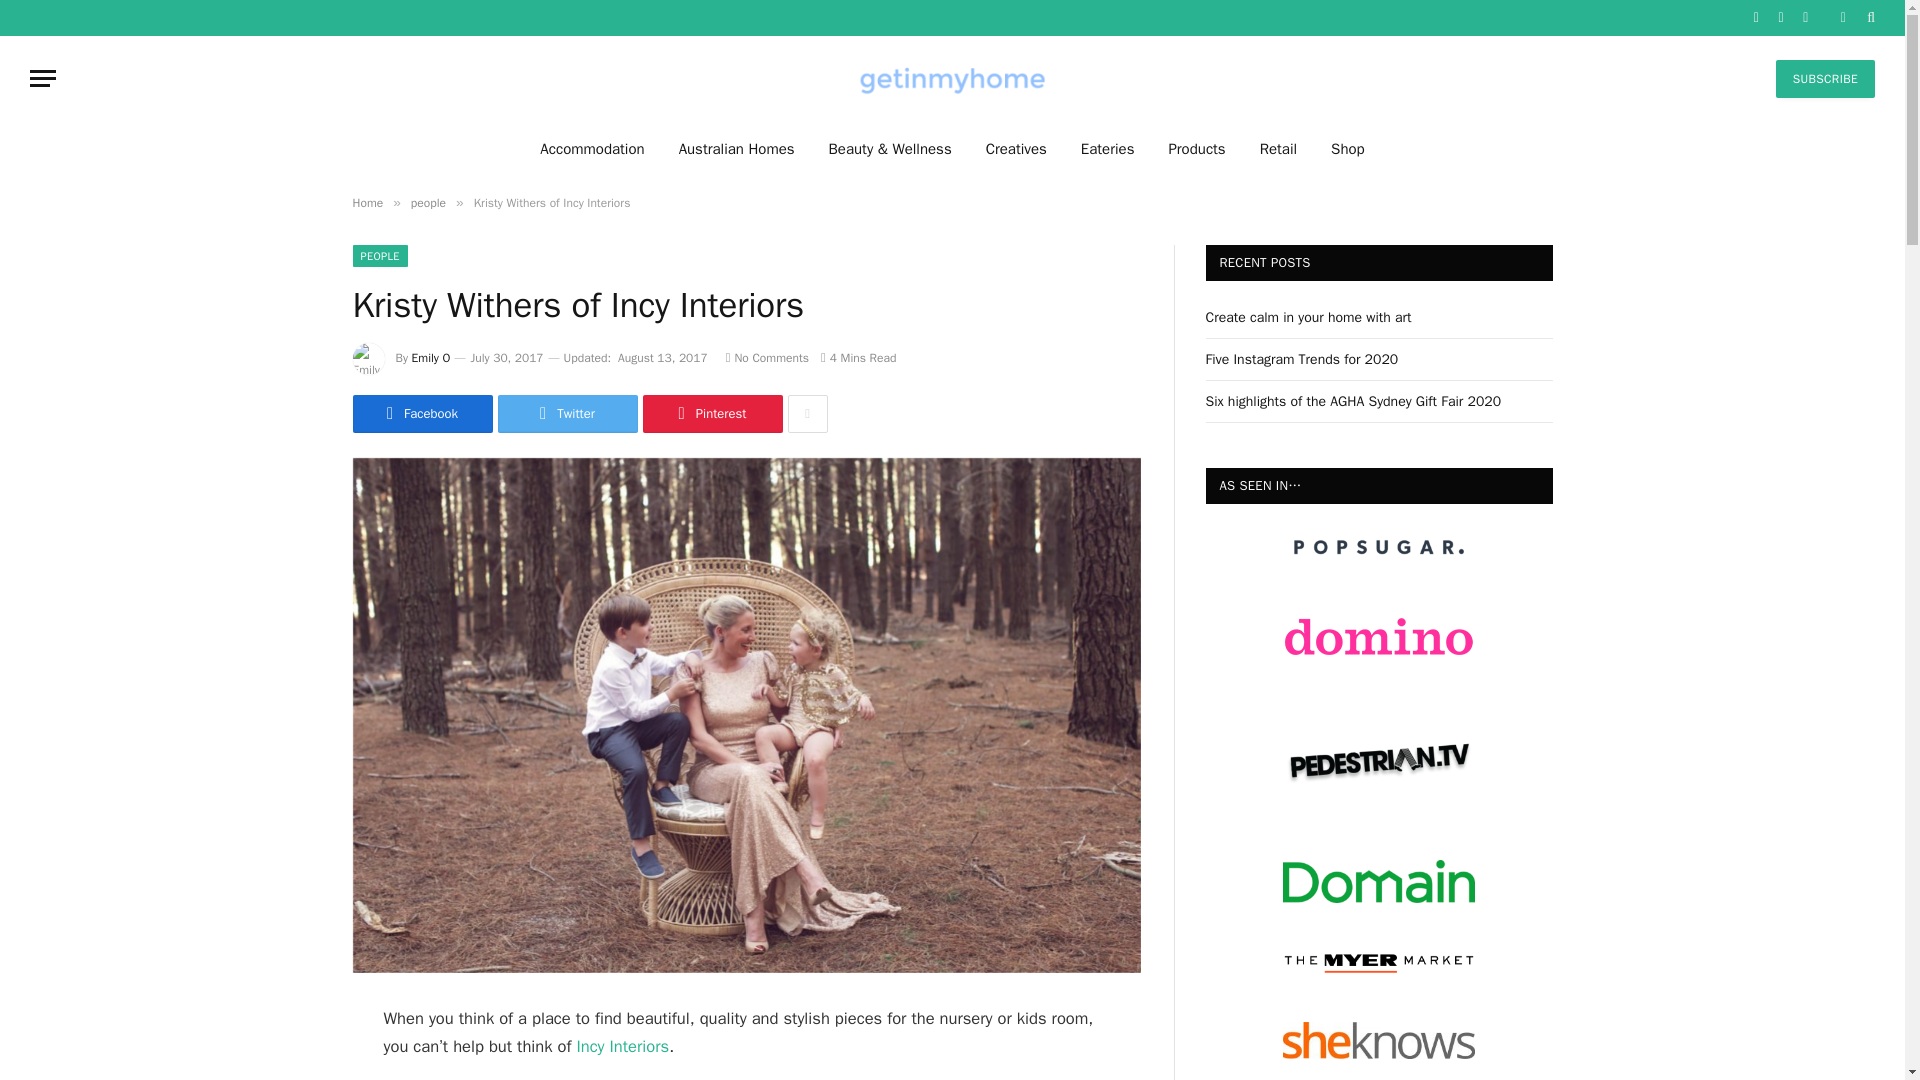 This screenshot has width=1920, height=1080. What do you see at coordinates (1842, 17) in the screenshot?
I see `Switch to Dark Design - easier on eyes.` at bounding box center [1842, 17].